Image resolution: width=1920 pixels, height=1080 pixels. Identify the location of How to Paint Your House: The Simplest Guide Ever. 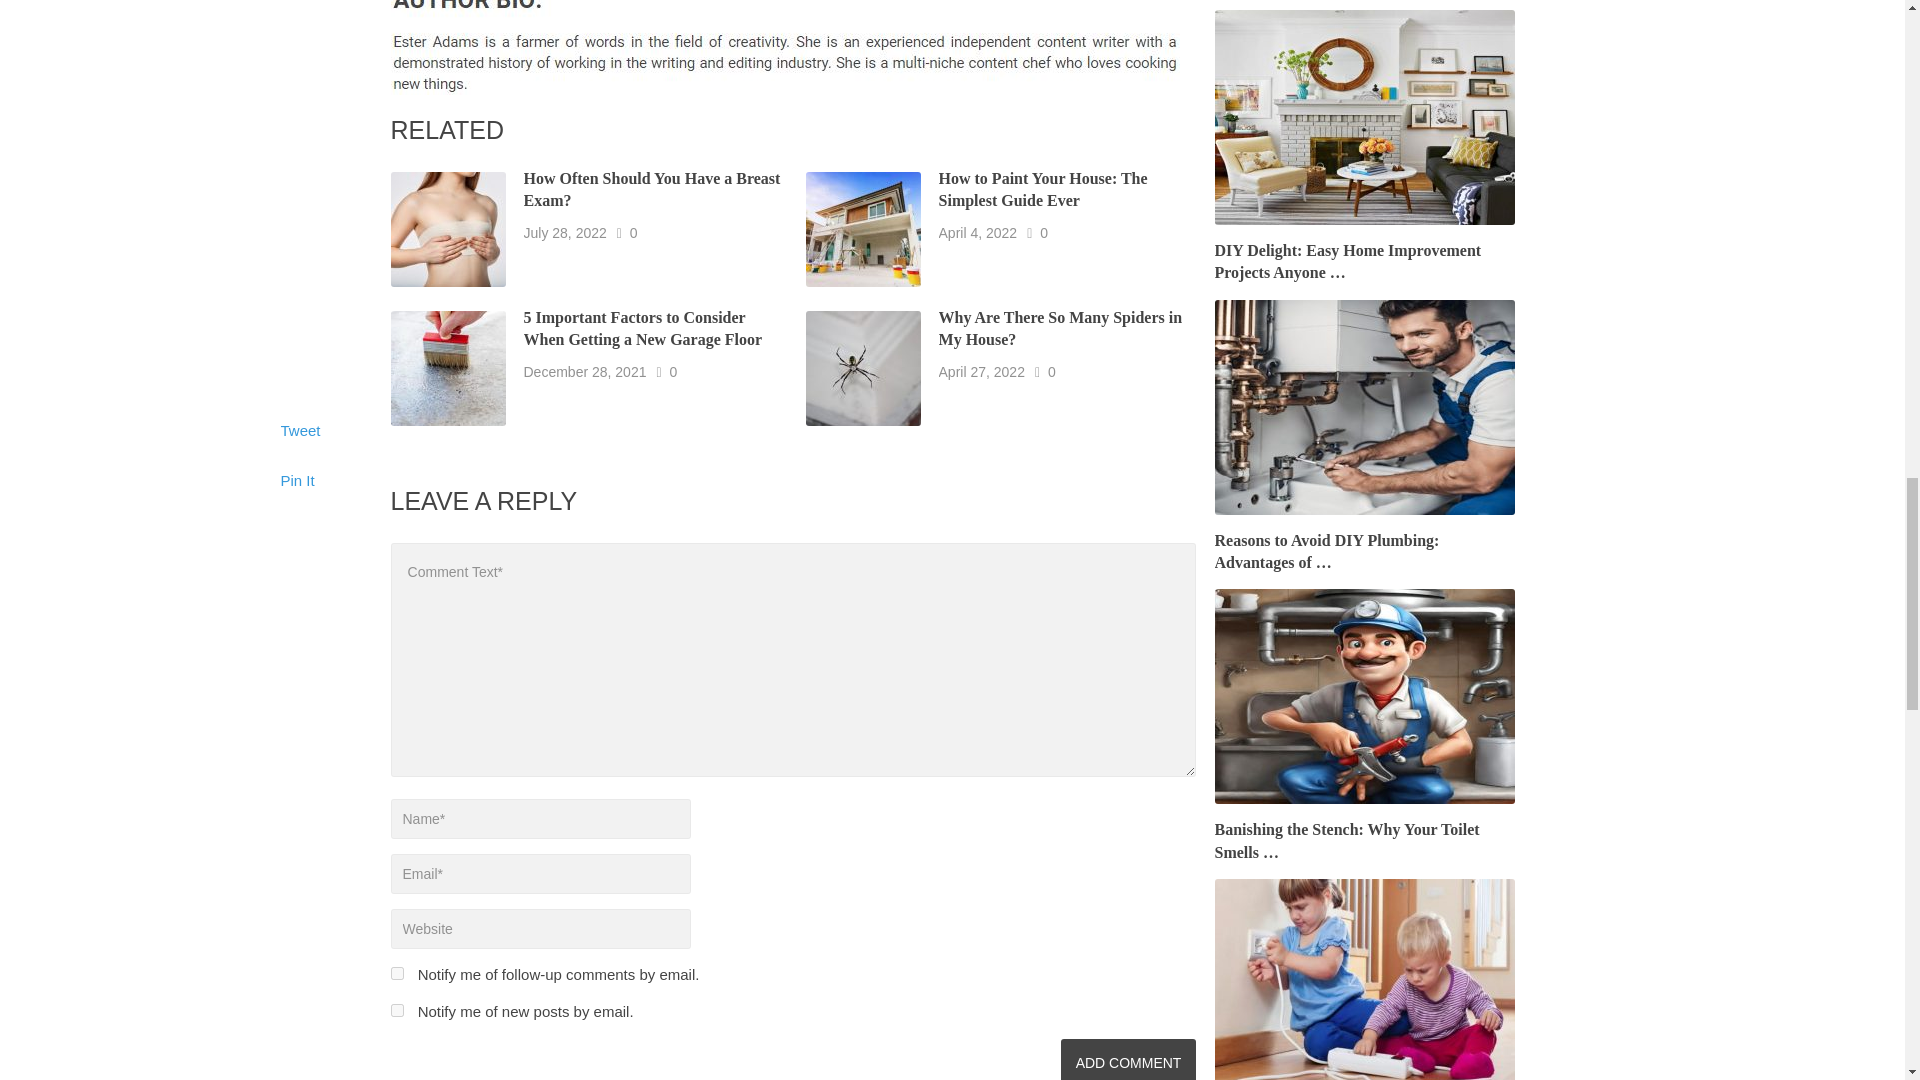
(1043, 189).